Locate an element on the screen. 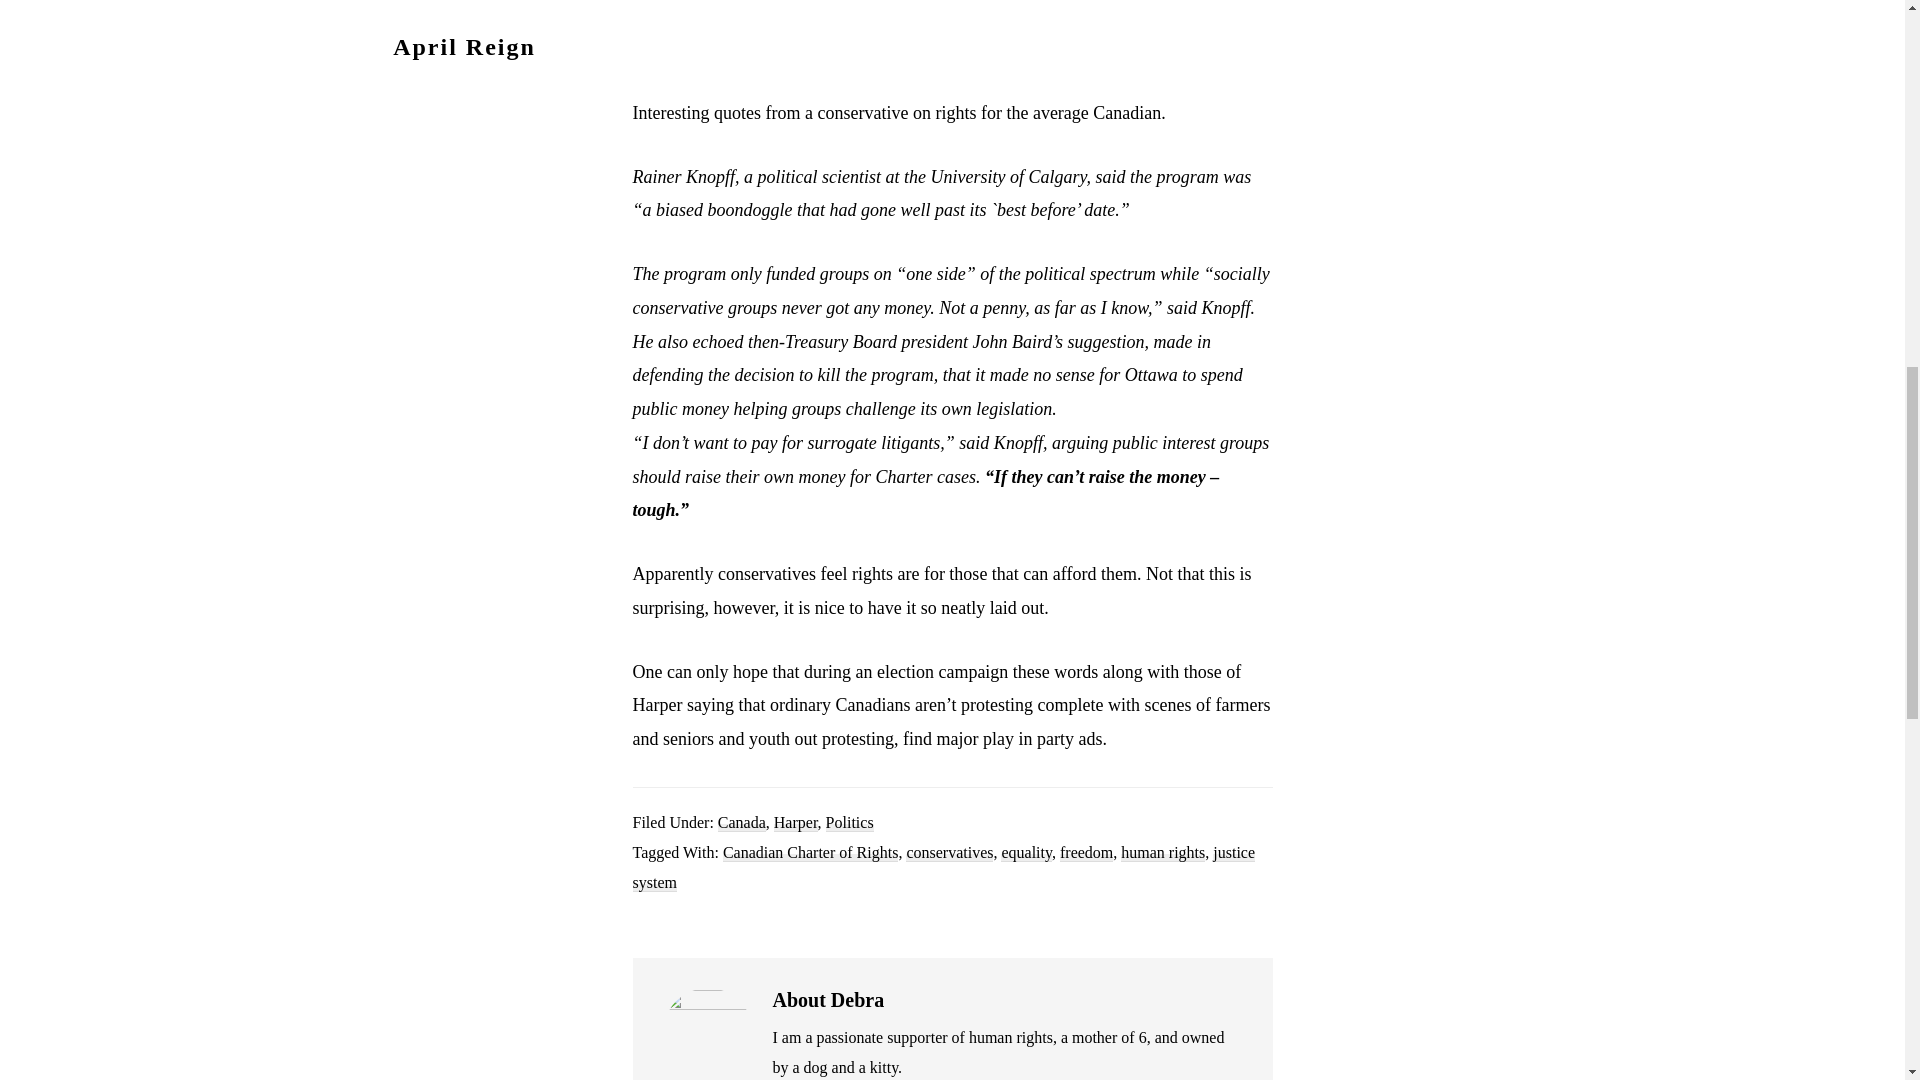 The width and height of the screenshot is (1920, 1080). human rights is located at coordinates (1163, 852).